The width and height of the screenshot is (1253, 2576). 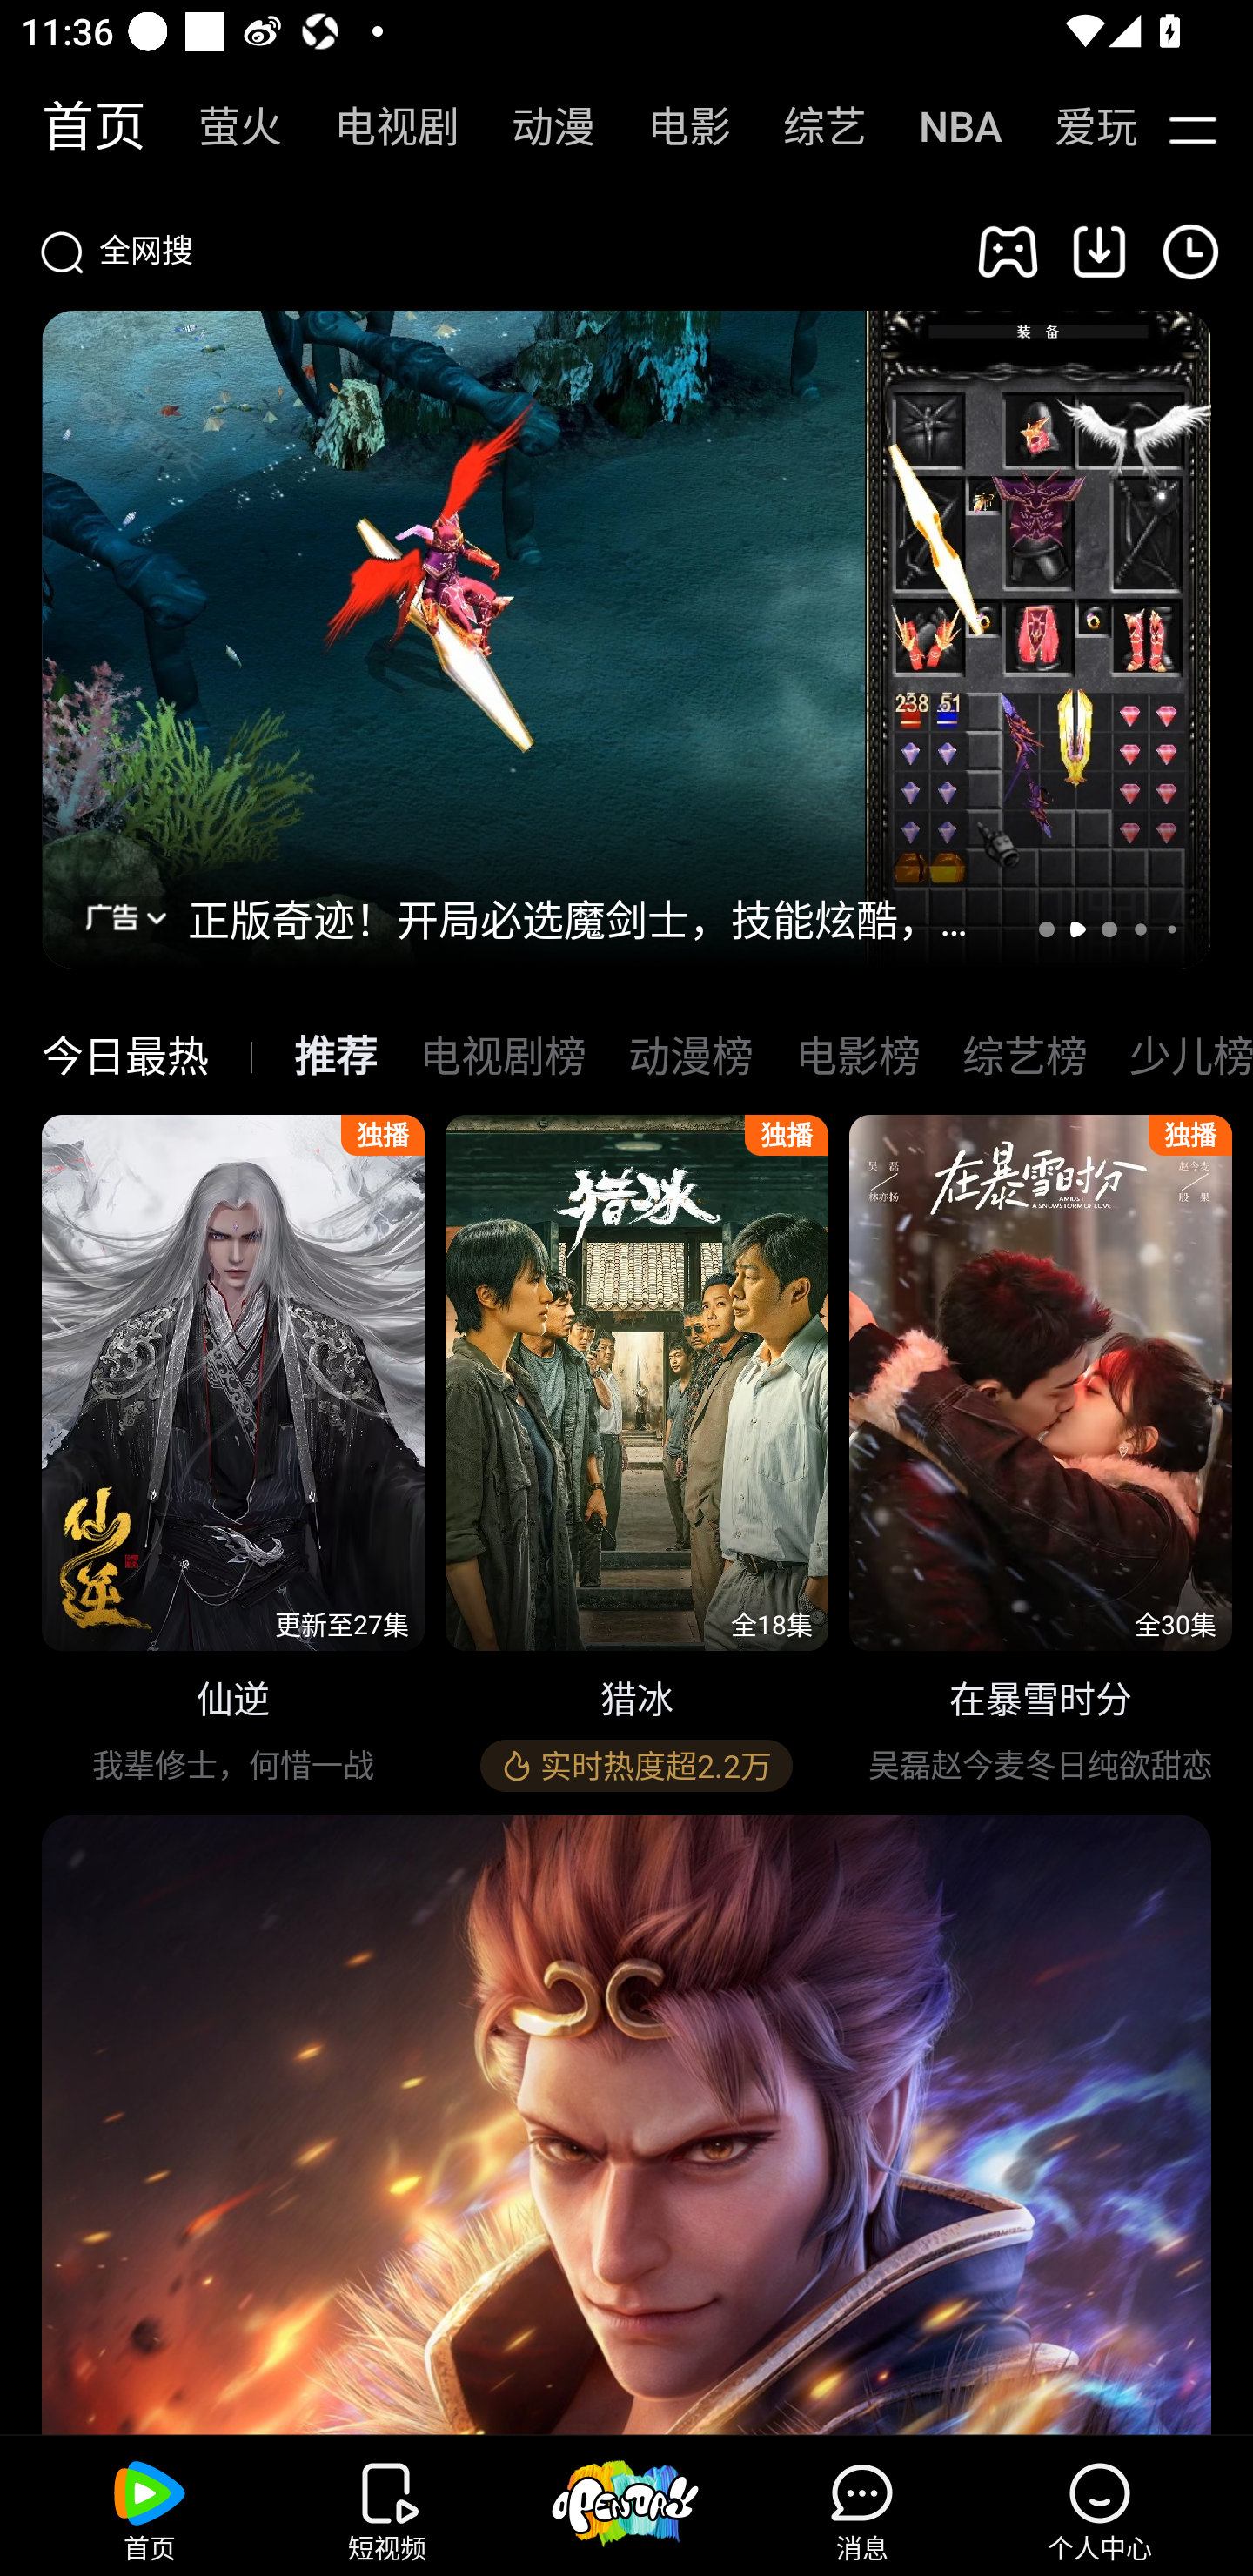 I want to click on 正版奇迹！开局必选魔剑士，技能炫酷，伤害爆炸，史诗10倍爆率, so click(x=595, y=917).